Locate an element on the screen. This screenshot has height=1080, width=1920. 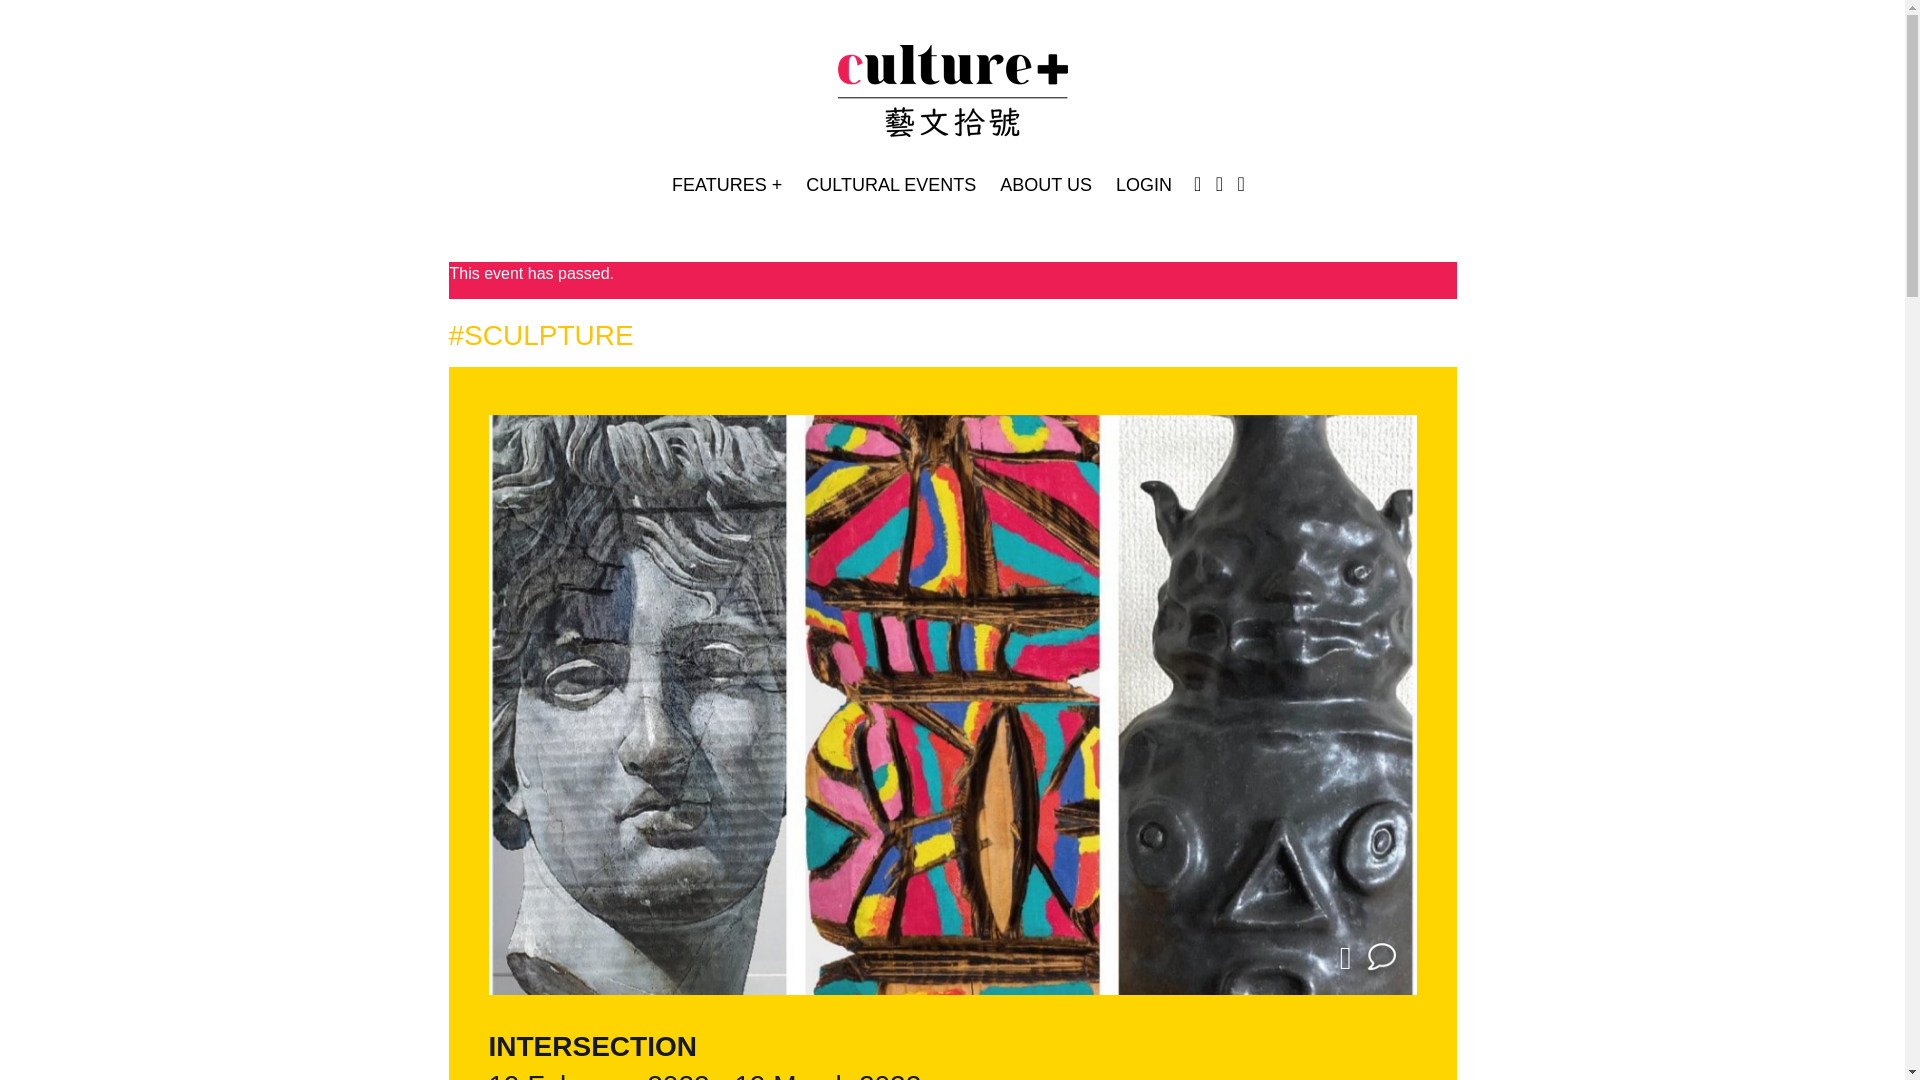
Youtube is located at coordinates (1241, 184).